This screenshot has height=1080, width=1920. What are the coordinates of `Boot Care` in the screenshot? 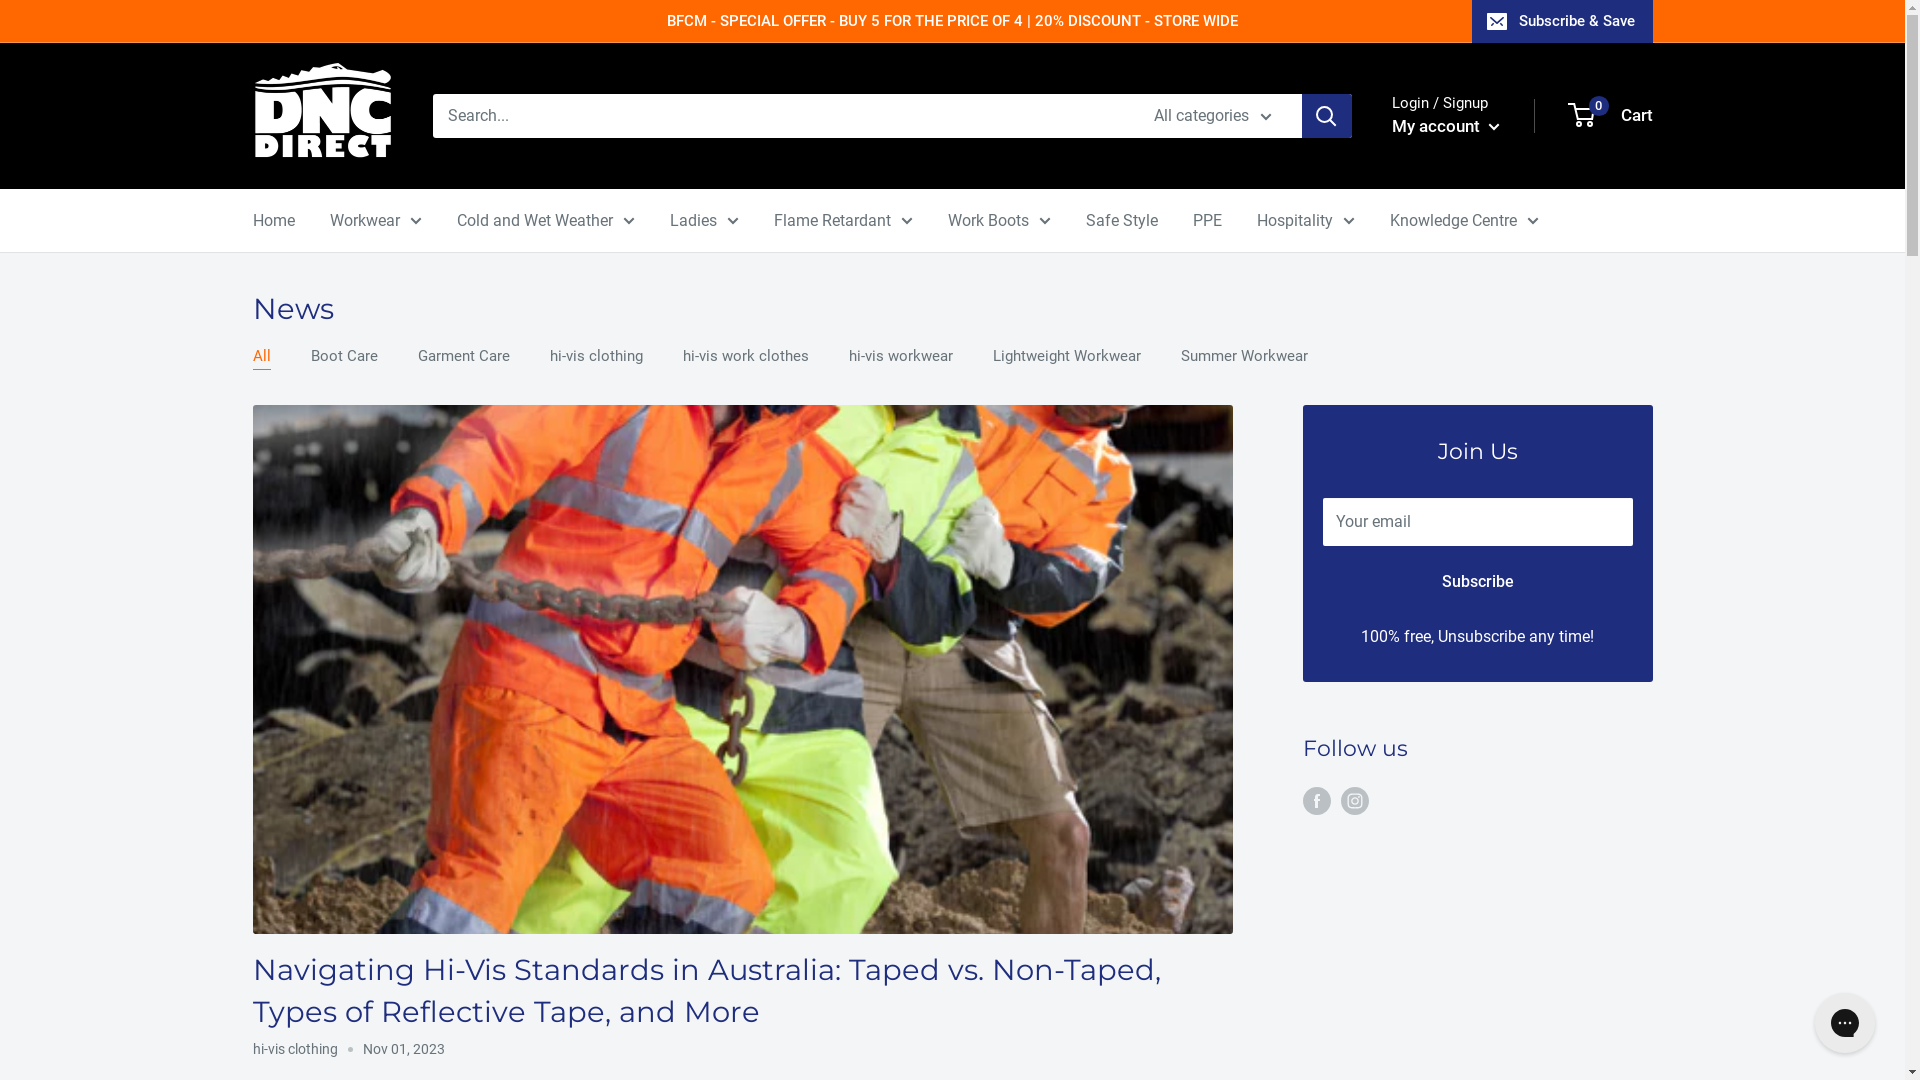 It's located at (344, 356).